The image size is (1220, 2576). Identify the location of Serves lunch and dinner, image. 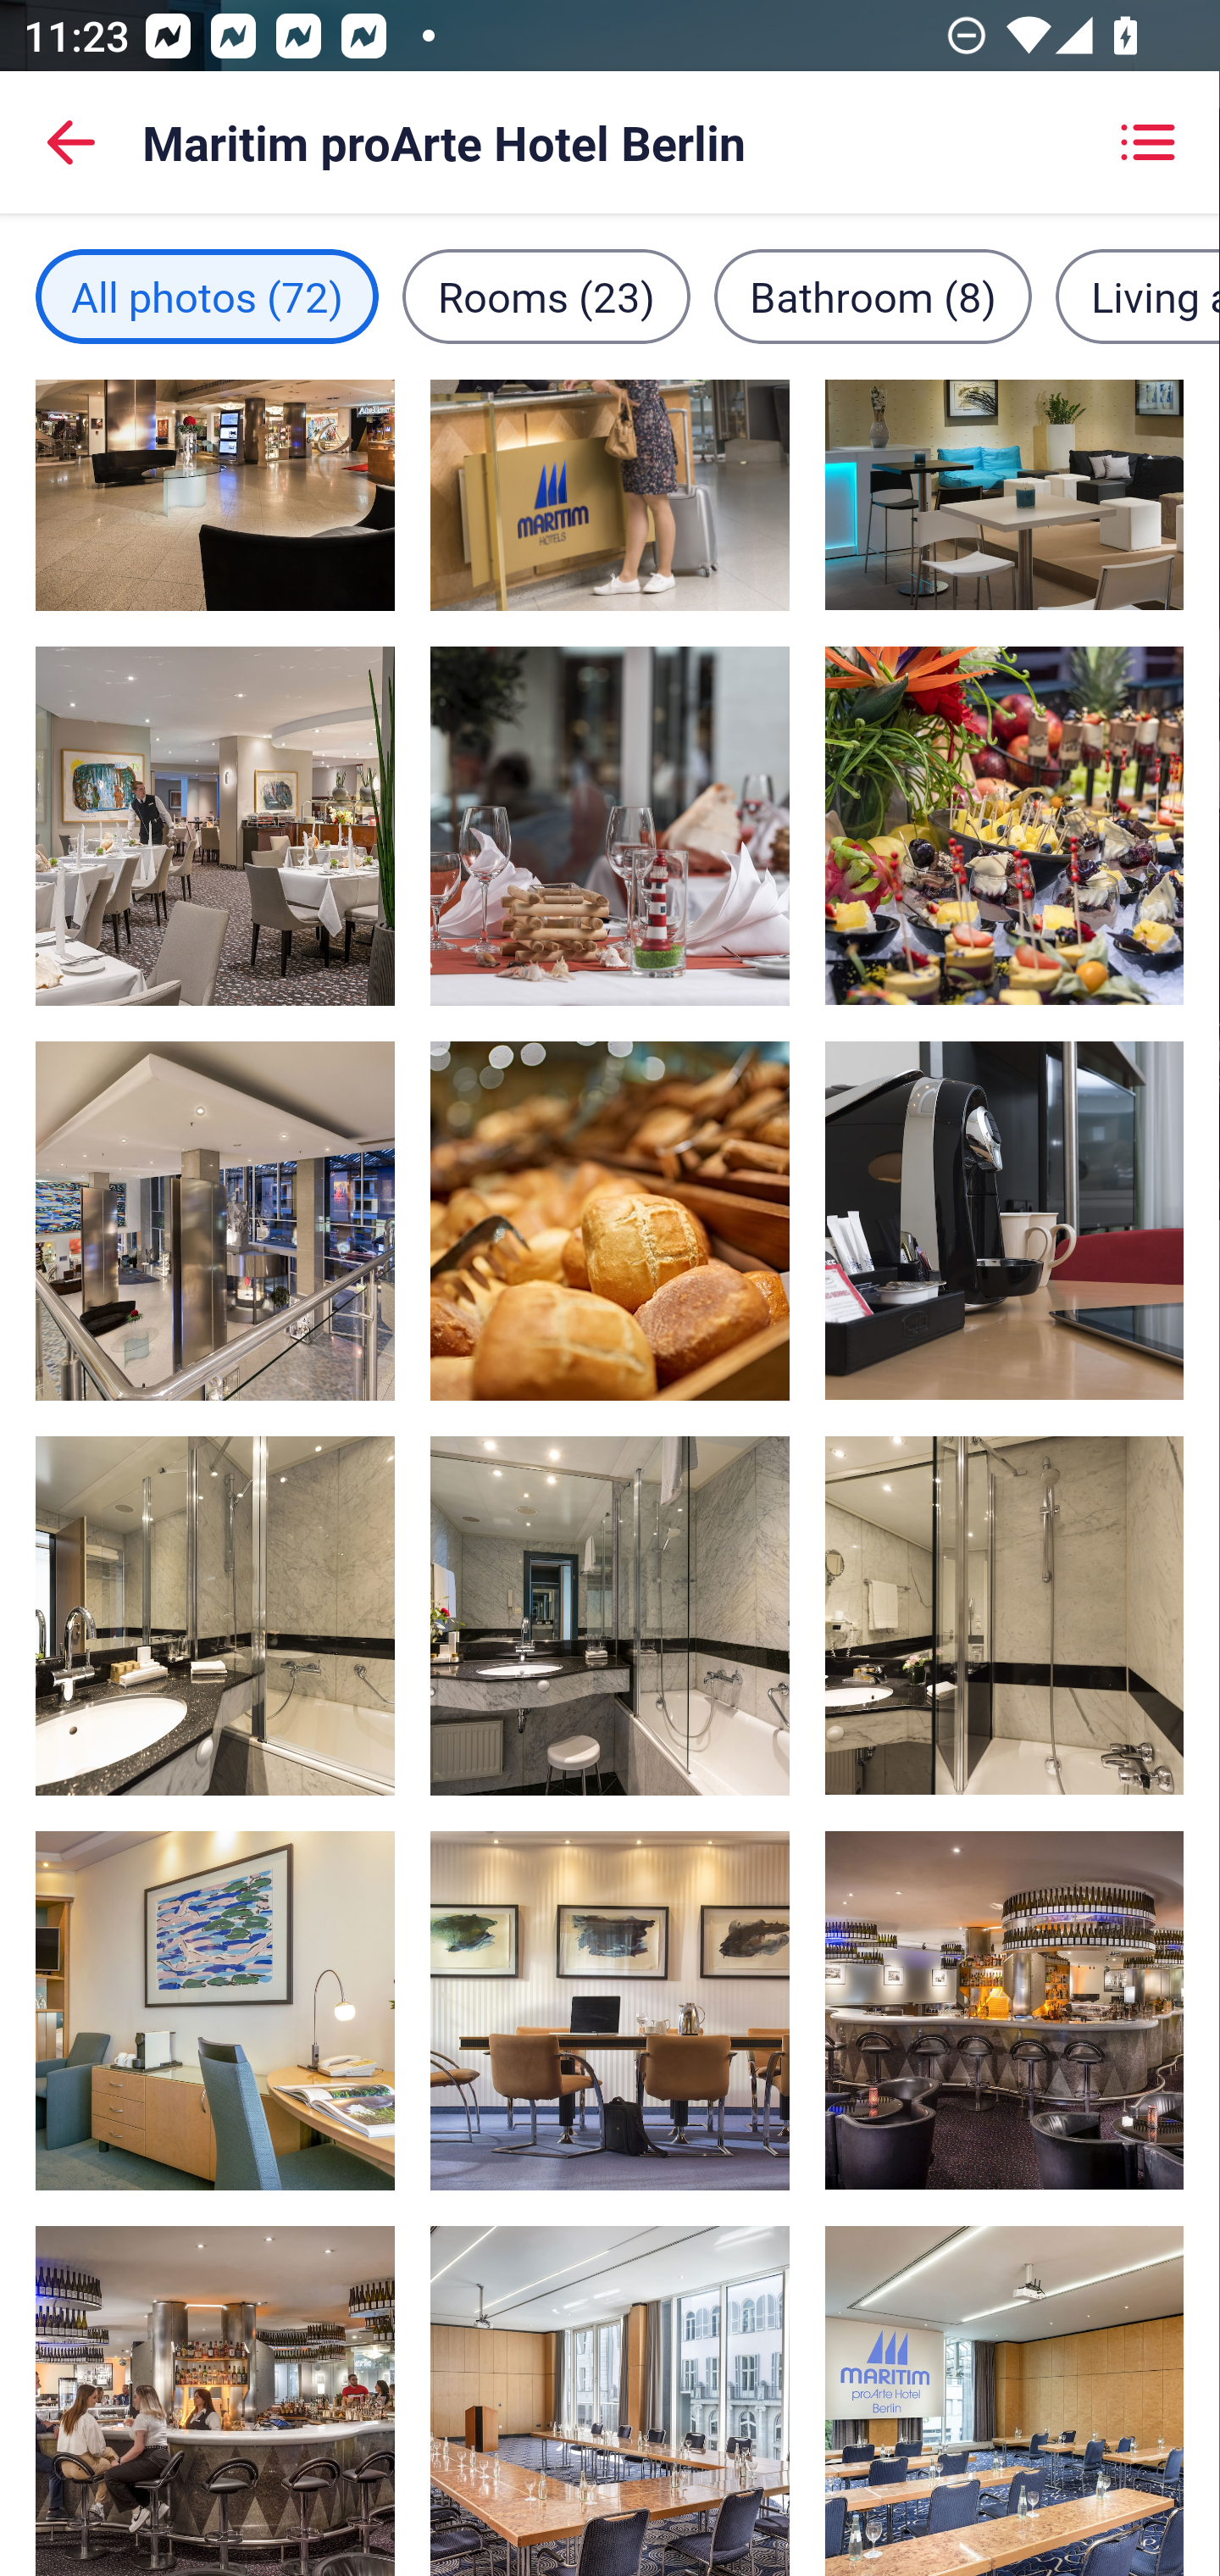
(1003, 2010).